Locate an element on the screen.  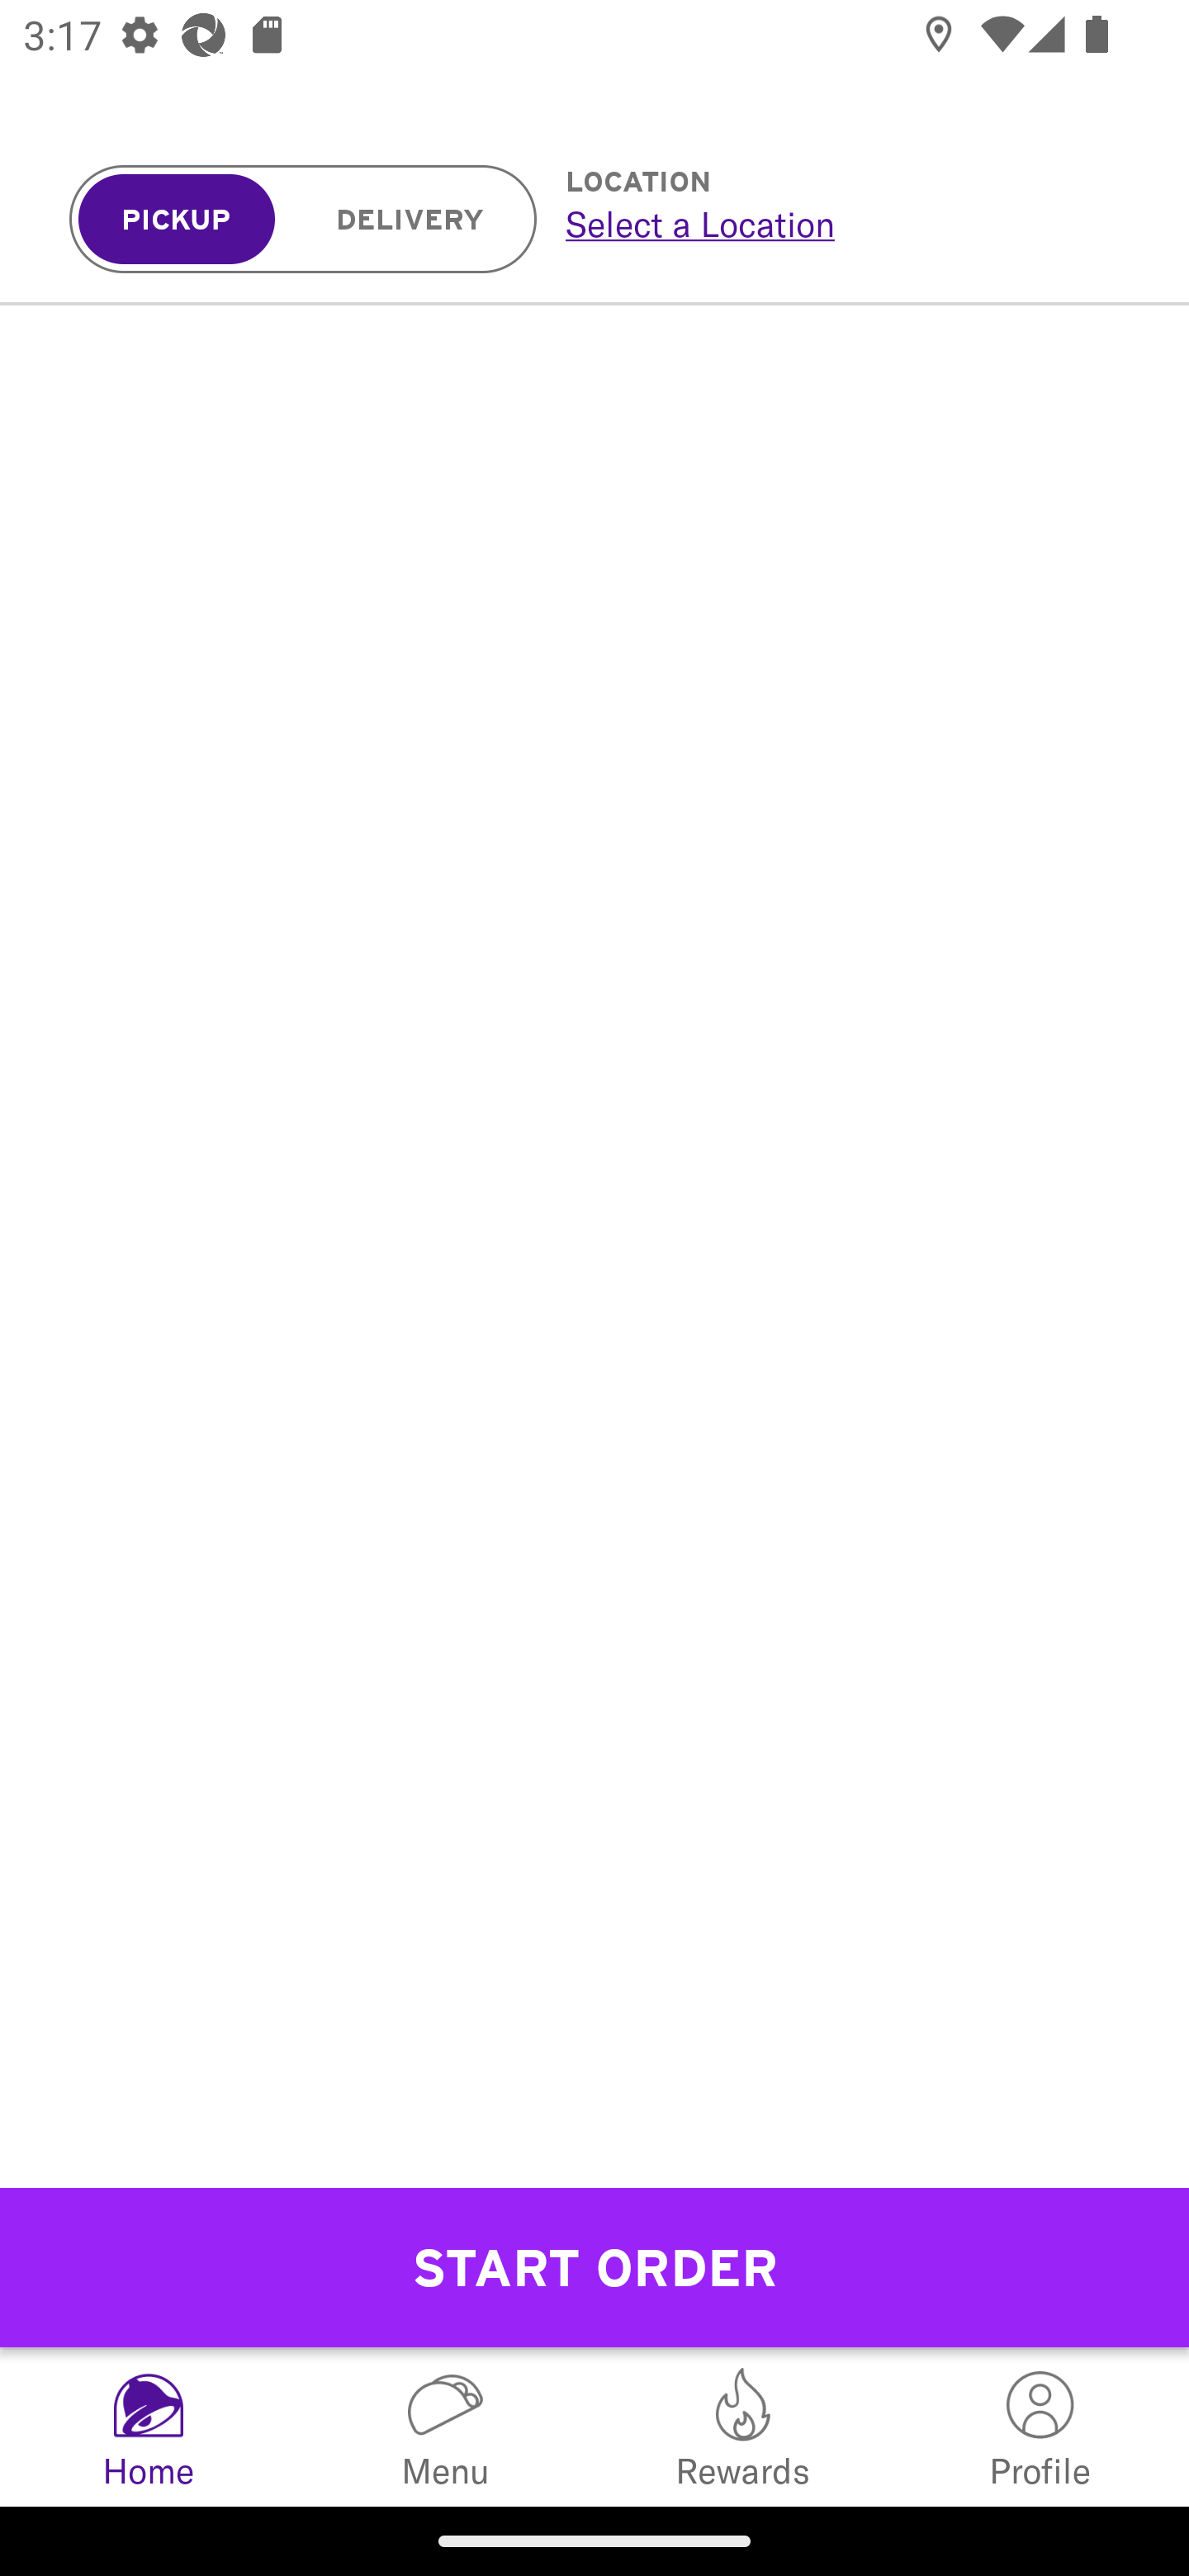
Rewards is located at coordinates (743, 2426).